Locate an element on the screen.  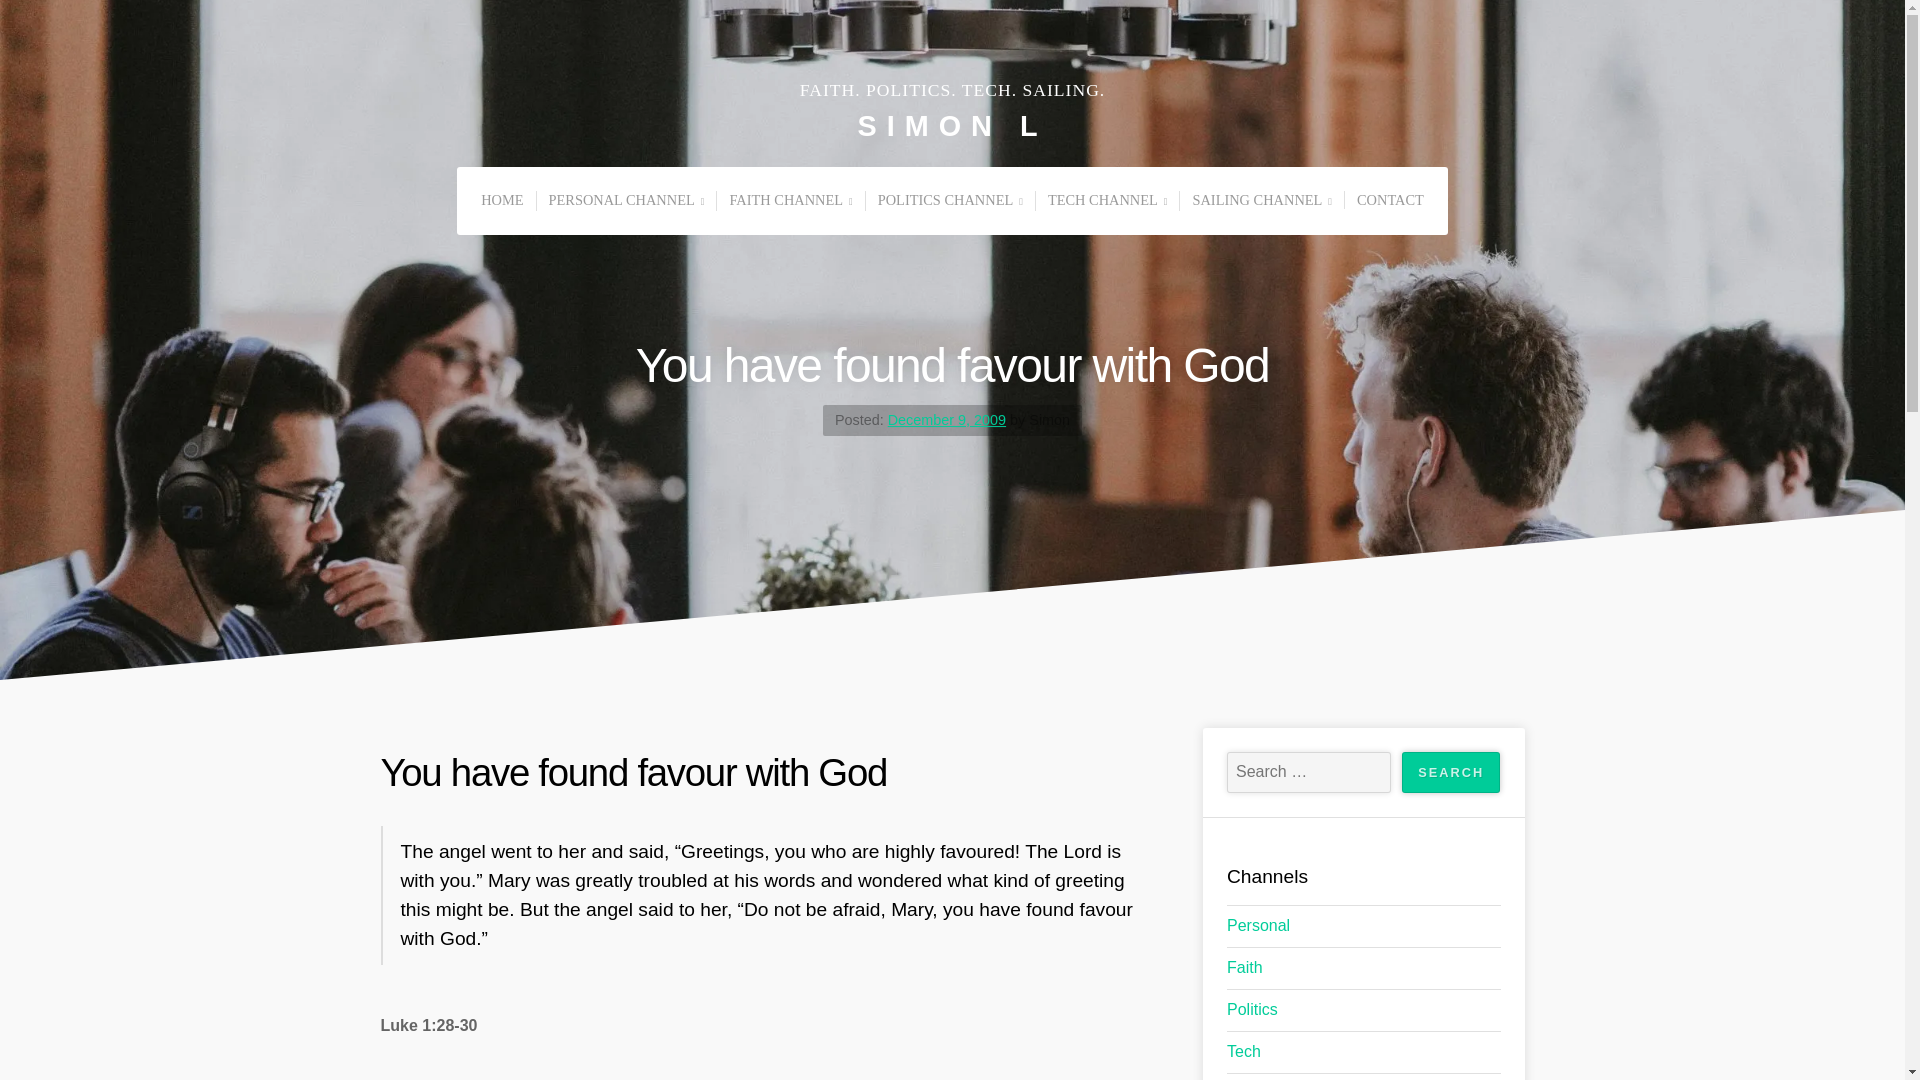
FAITH CHANNEL is located at coordinates (790, 200).